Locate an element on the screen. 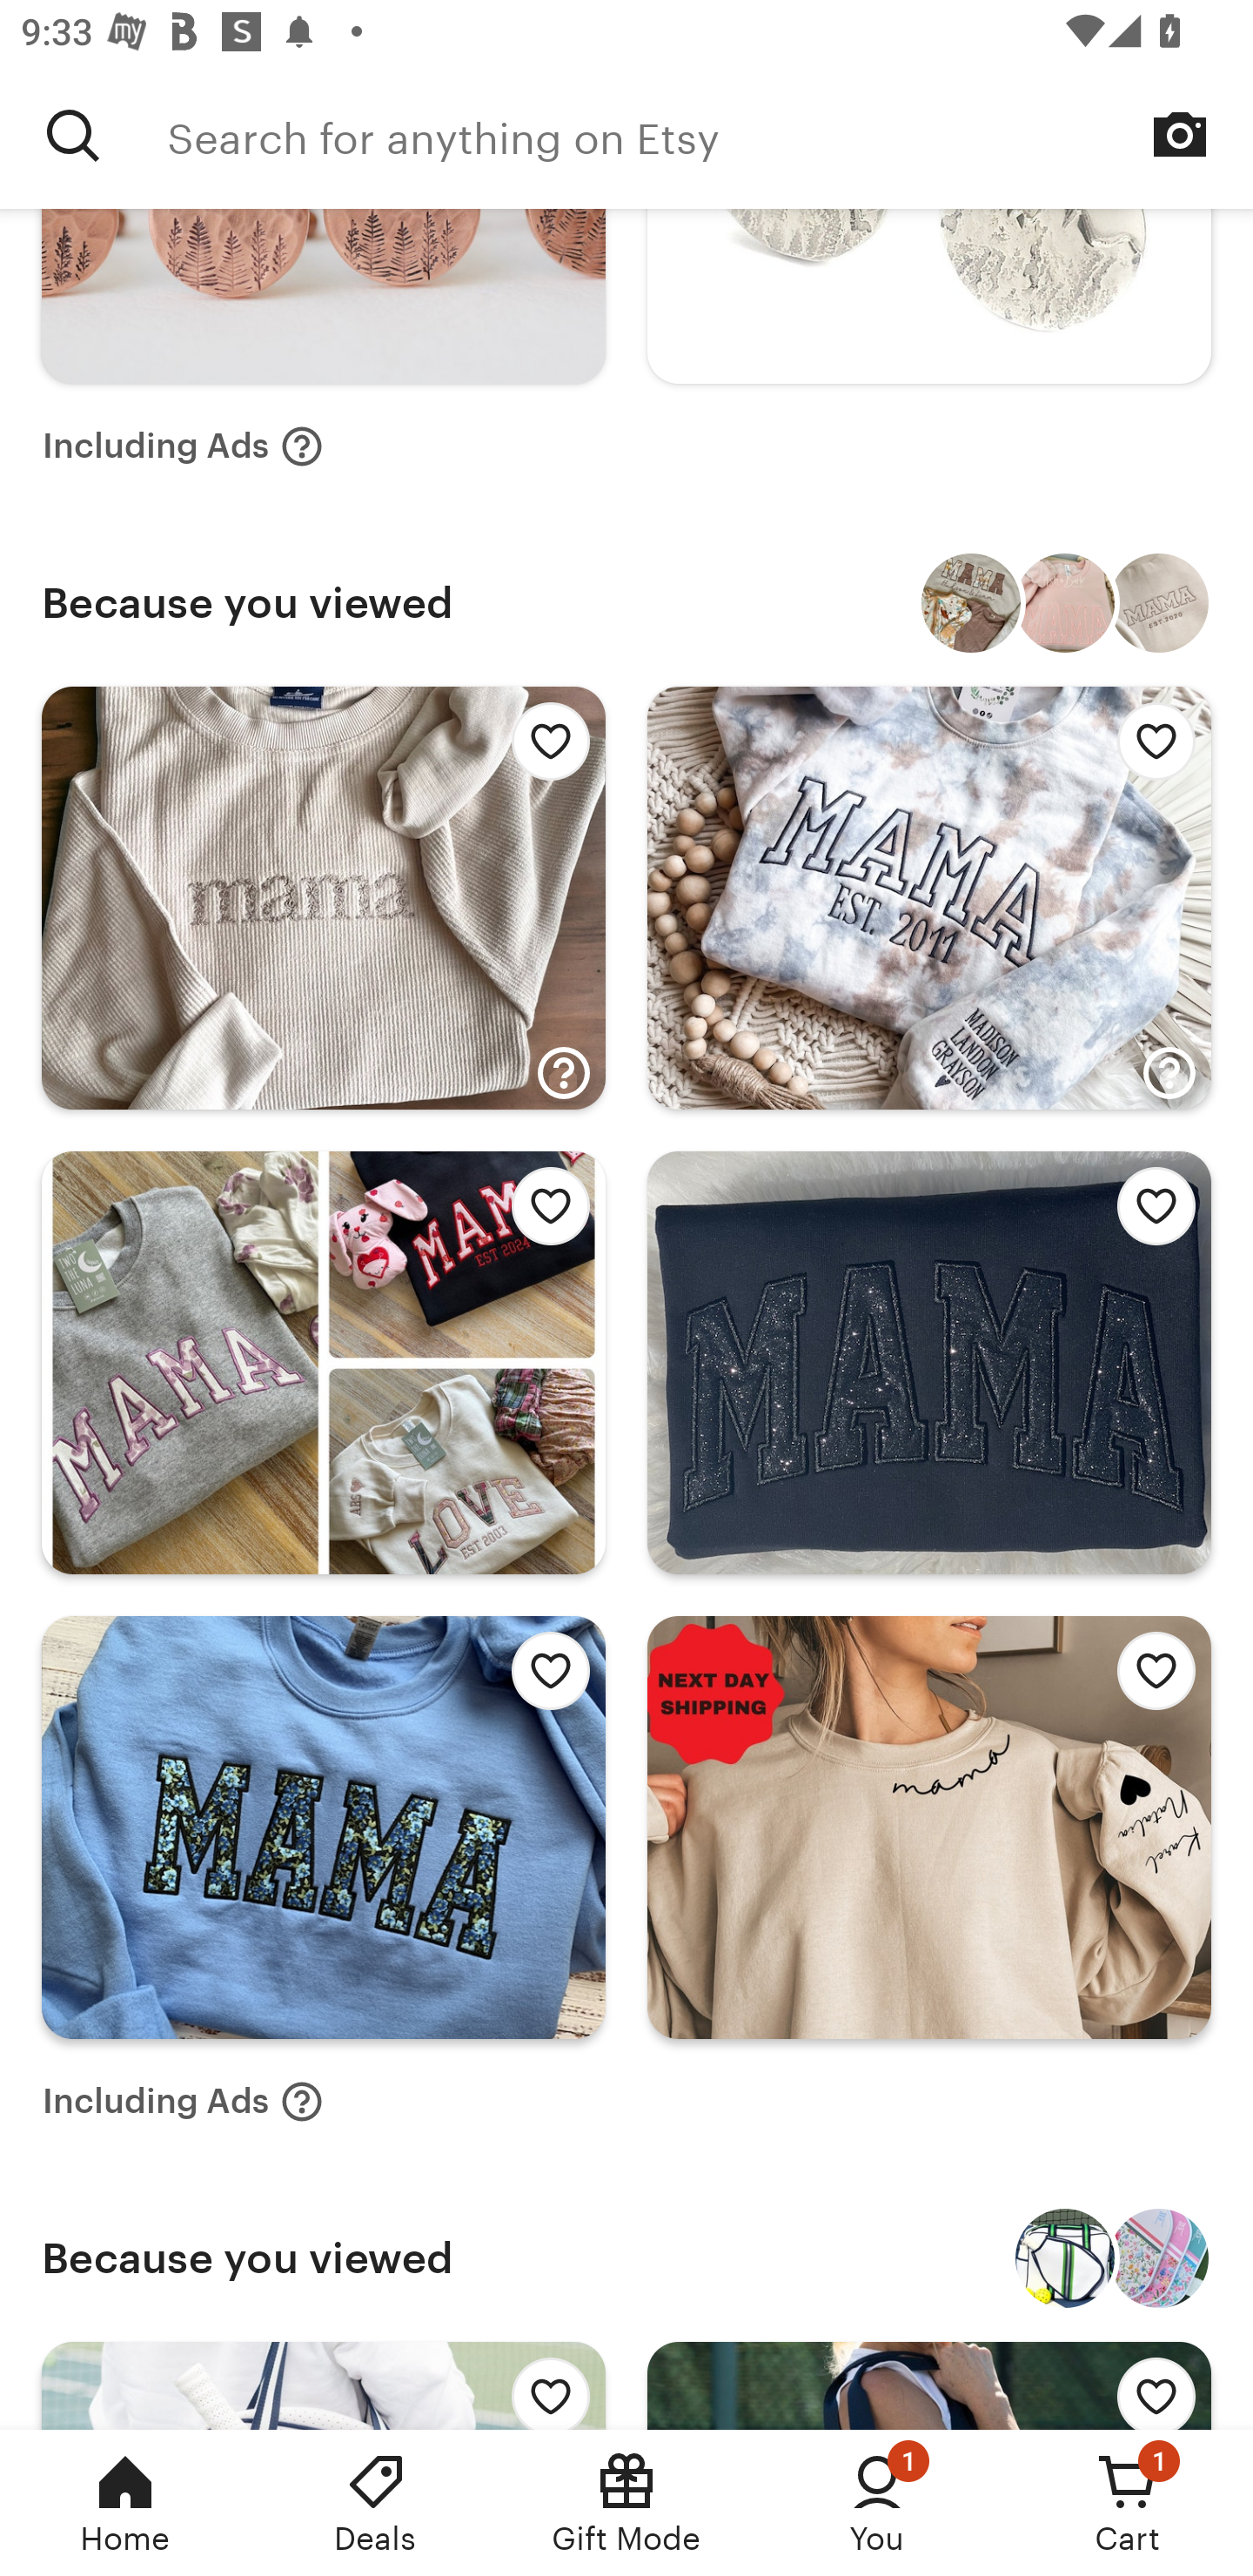 The height and width of the screenshot is (2576, 1253). Search for anything on Etsy is located at coordinates (73, 135).